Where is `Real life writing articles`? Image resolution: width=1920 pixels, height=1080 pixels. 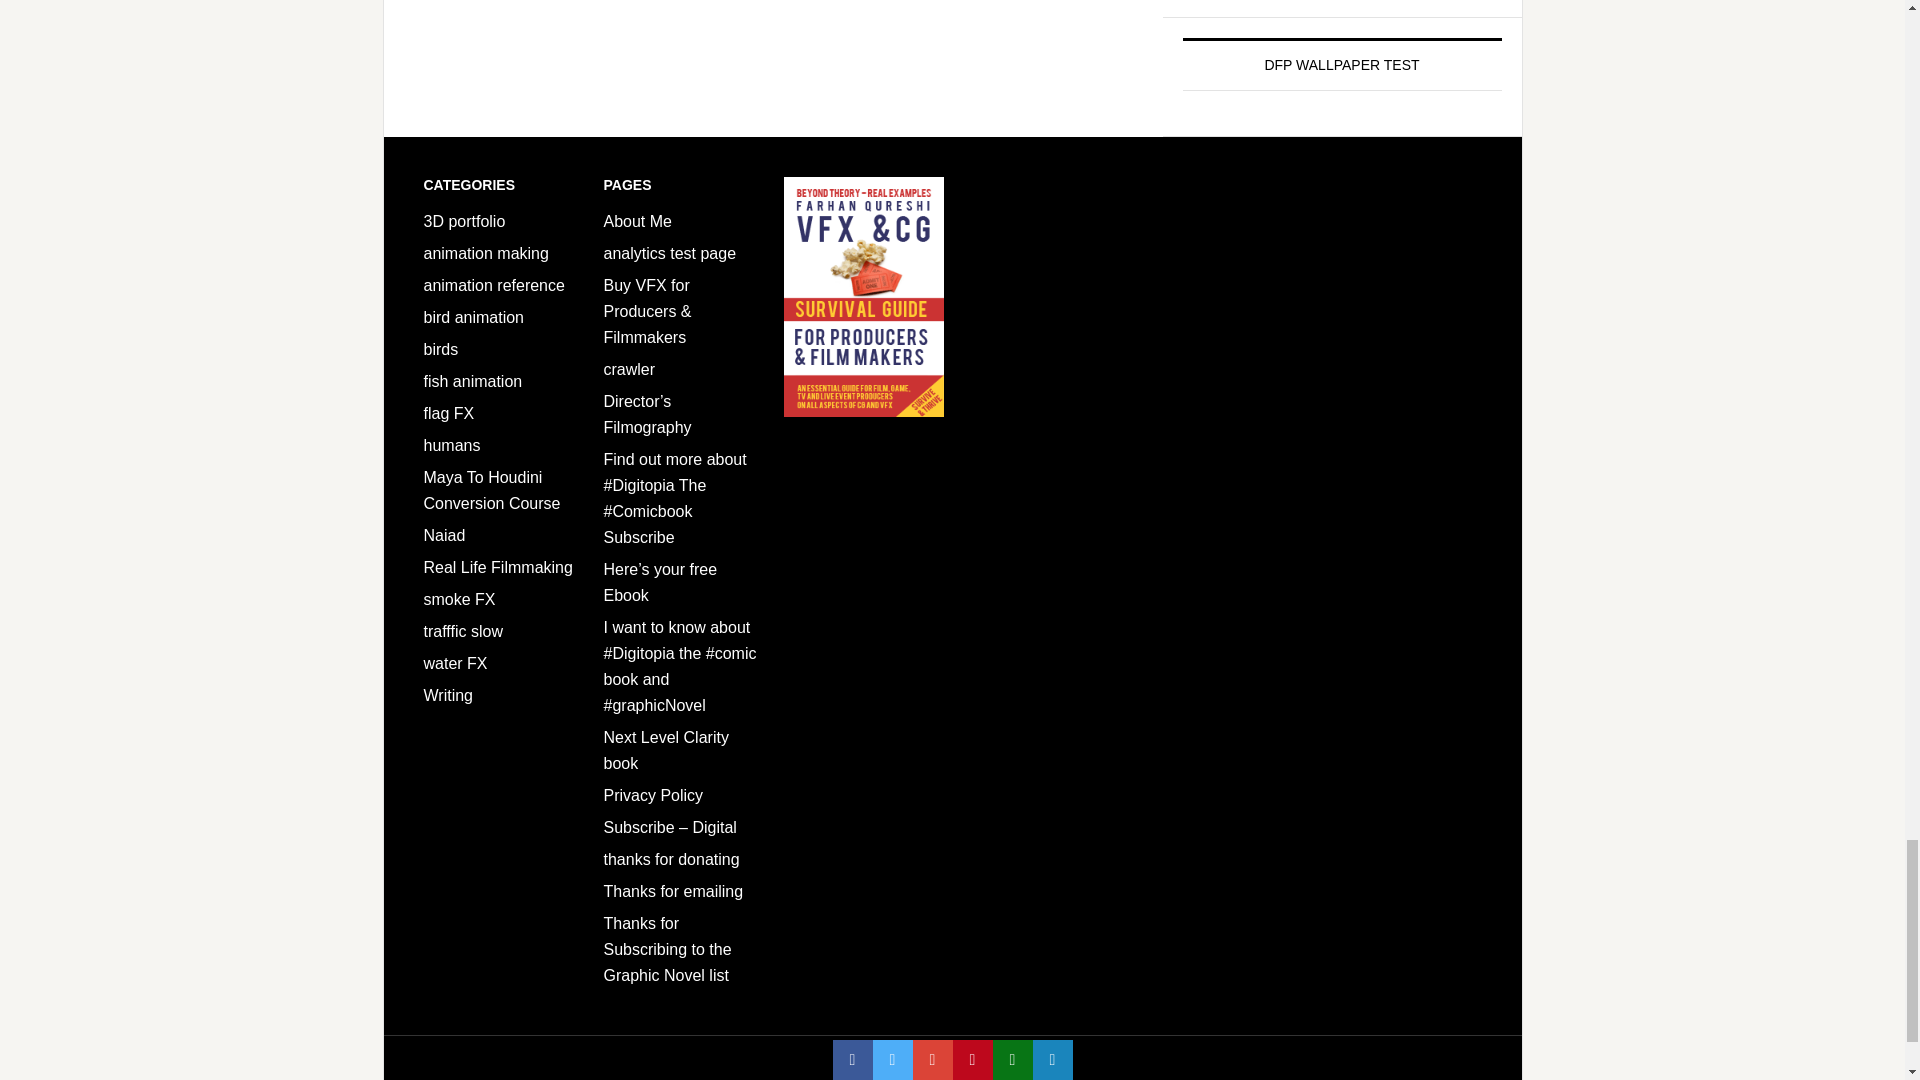 Real life writing articles is located at coordinates (449, 695).